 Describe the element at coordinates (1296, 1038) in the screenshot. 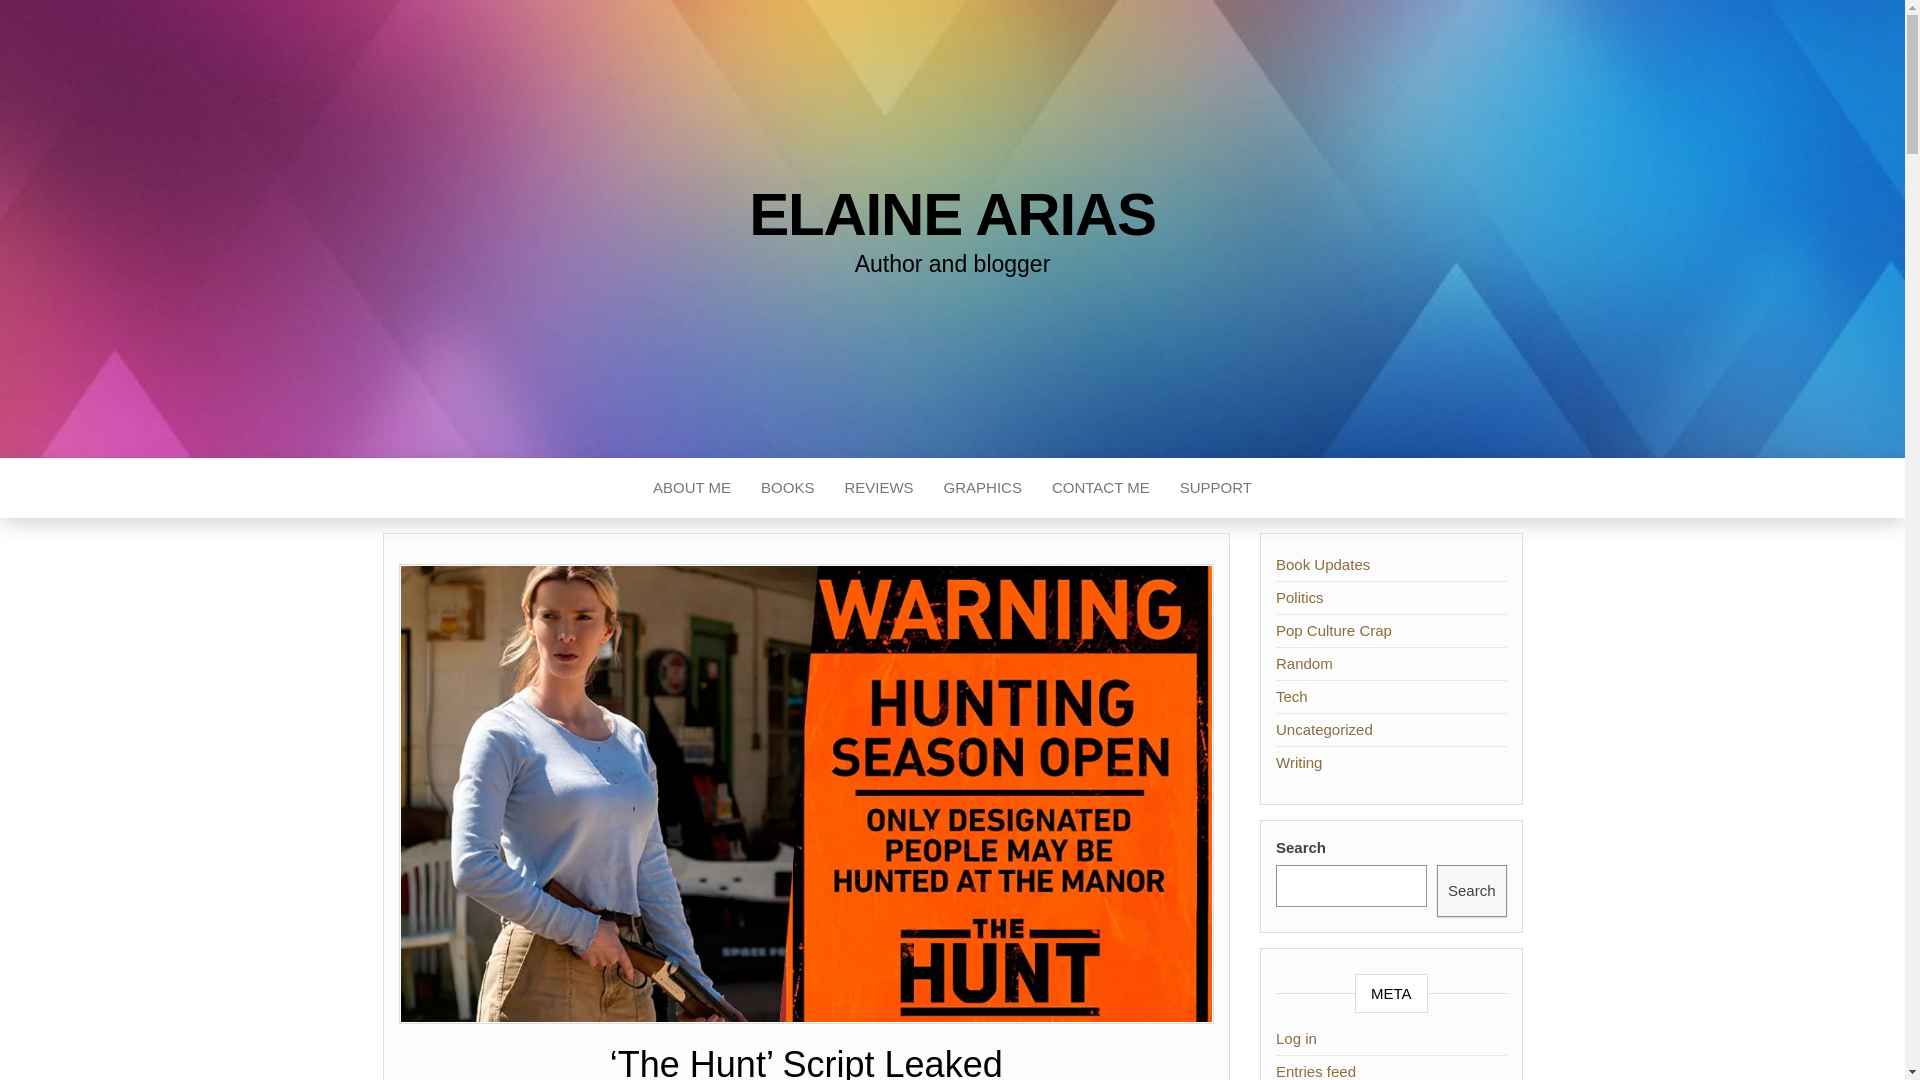

I see `Log in` at that location.